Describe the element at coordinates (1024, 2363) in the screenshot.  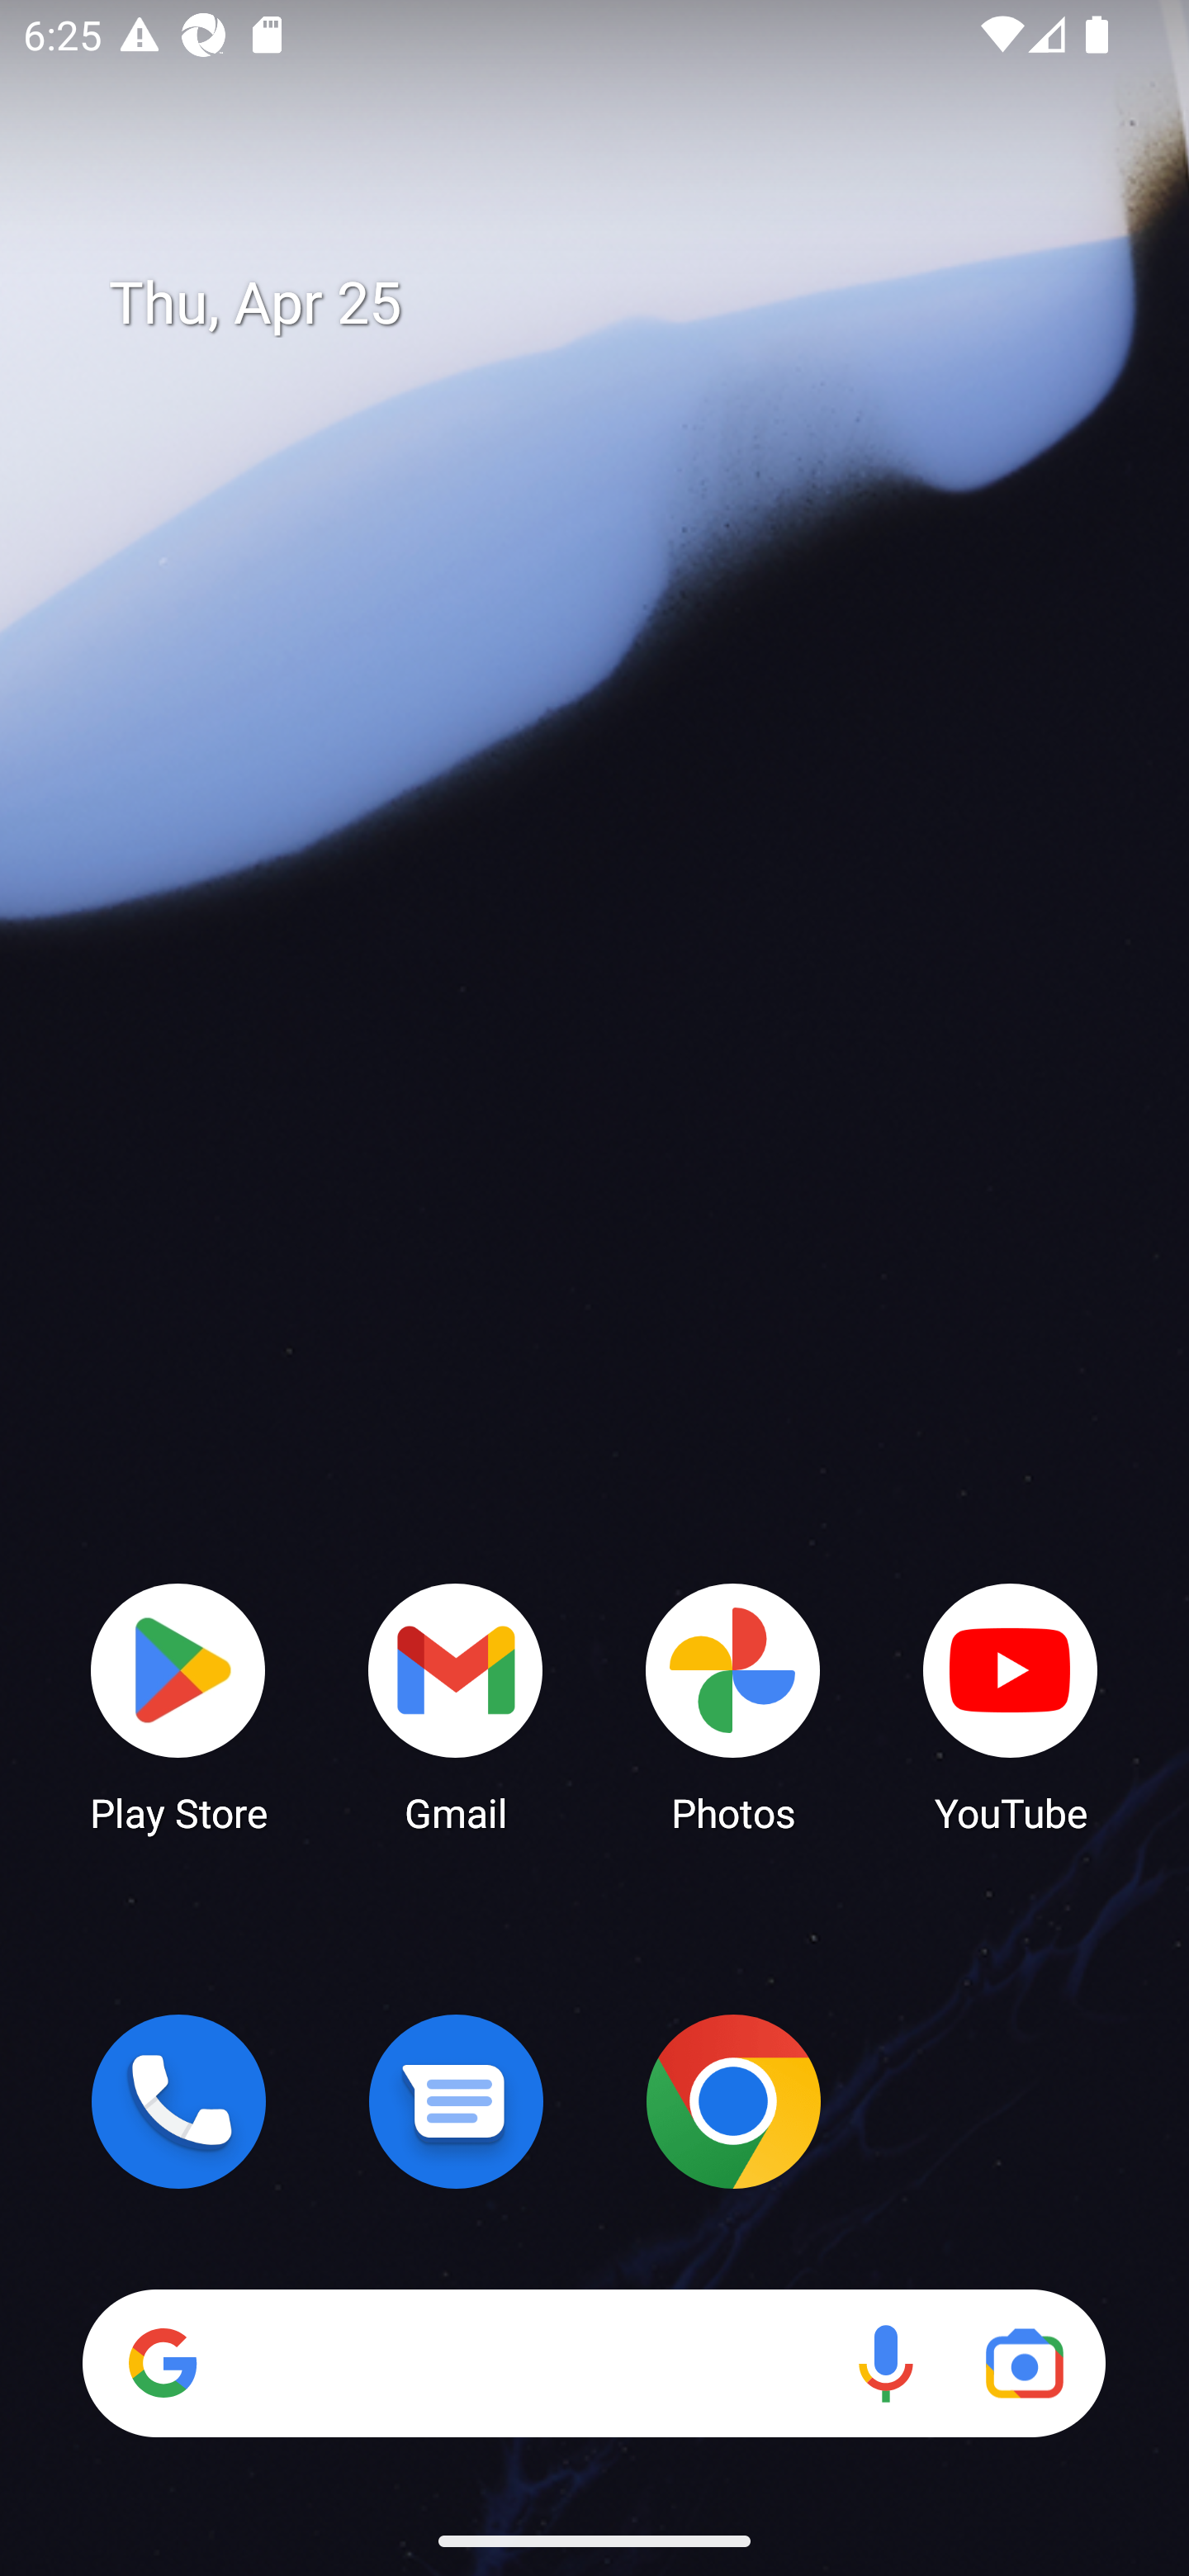
I see `Google Lens` at that location.